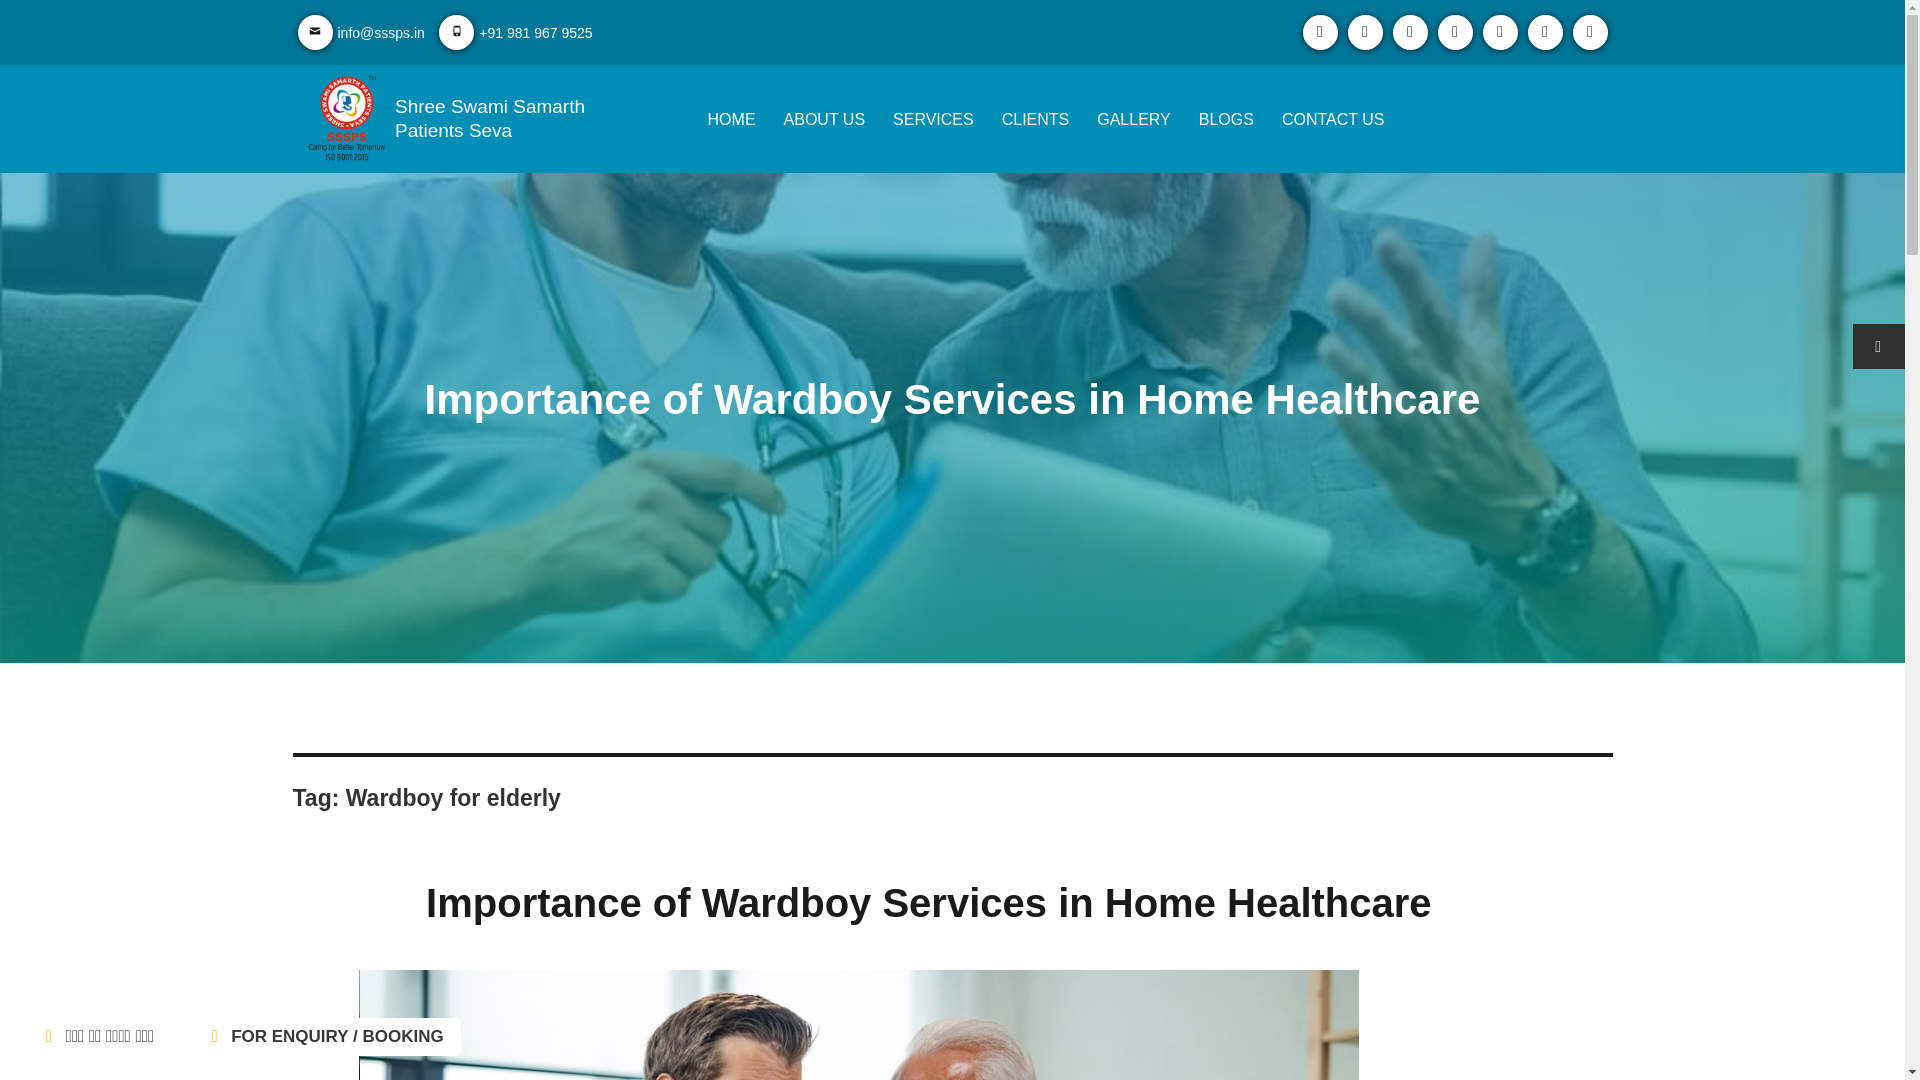  Describe the element at coordinates (824, 119) in the screenshot. I see `ABOUT US` at that location.